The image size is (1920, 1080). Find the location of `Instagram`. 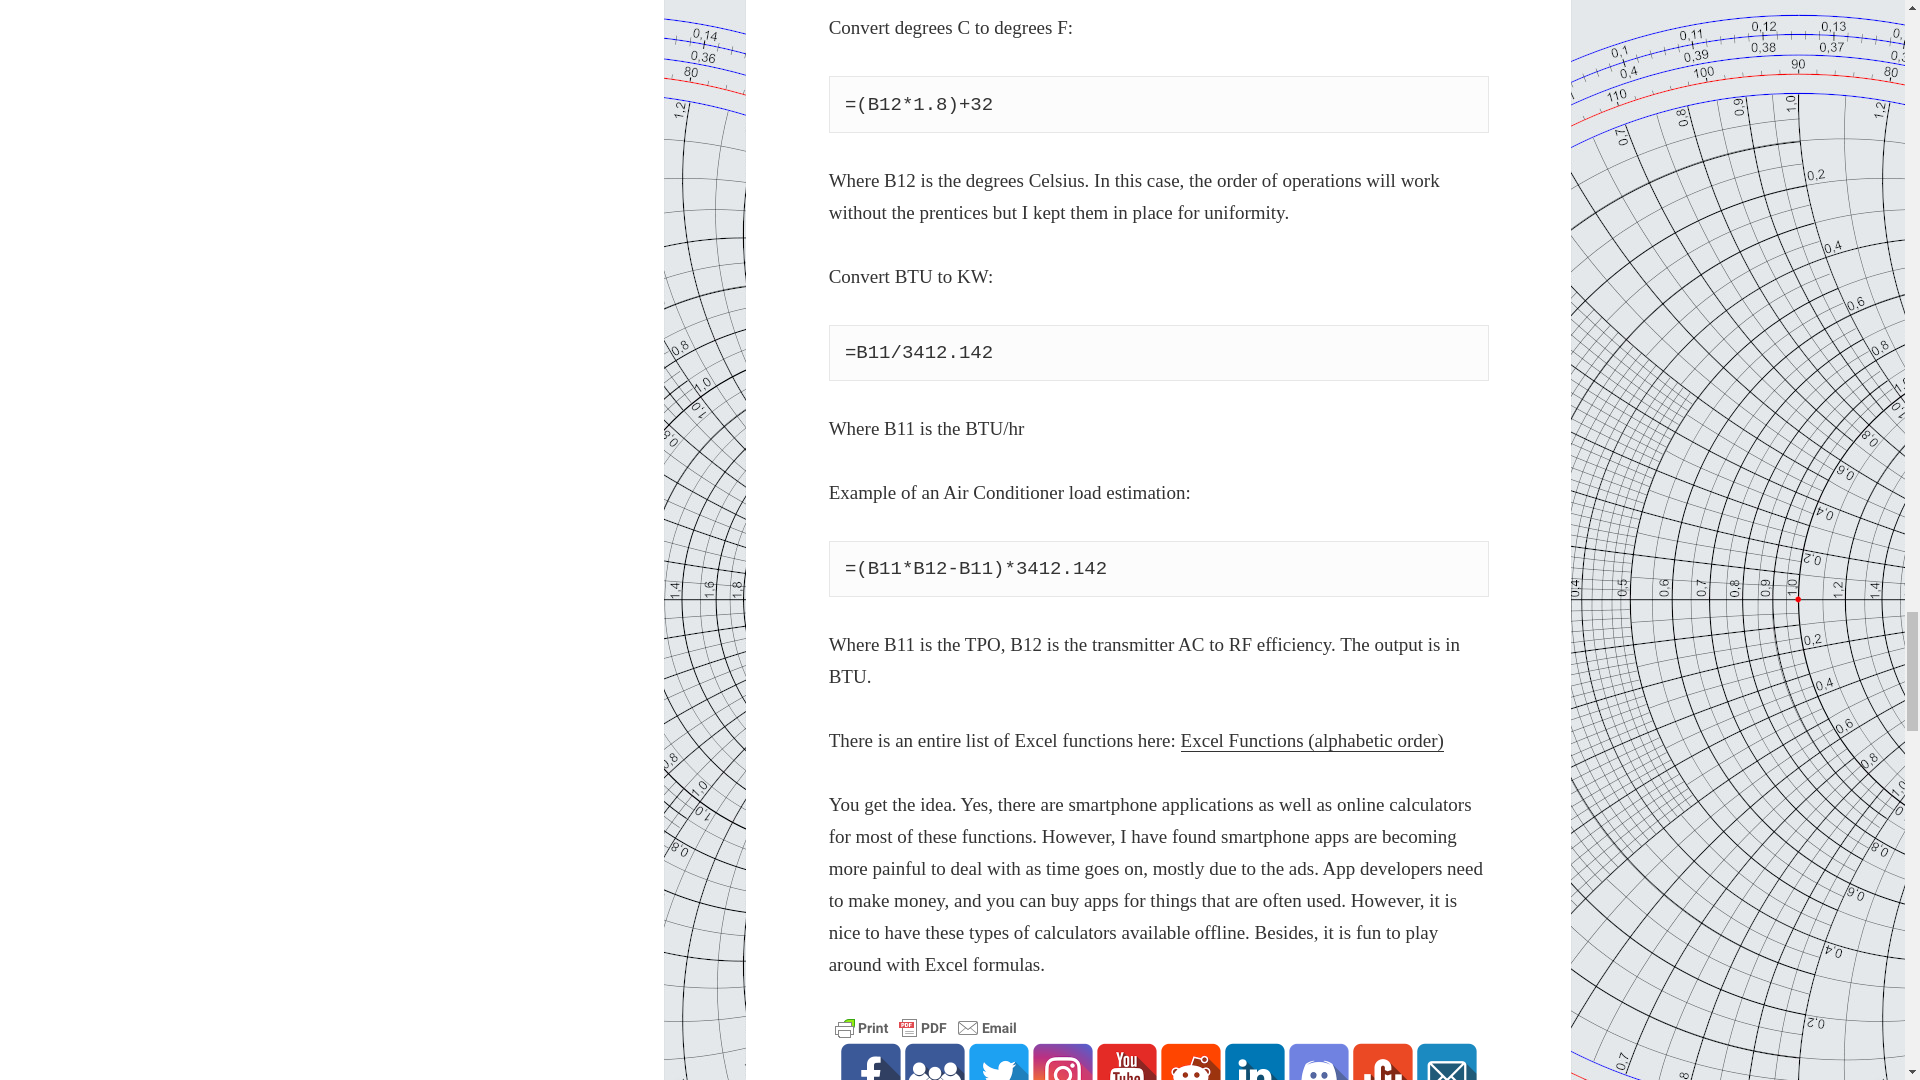

Instagram is located at coordinates (1062, 1062).